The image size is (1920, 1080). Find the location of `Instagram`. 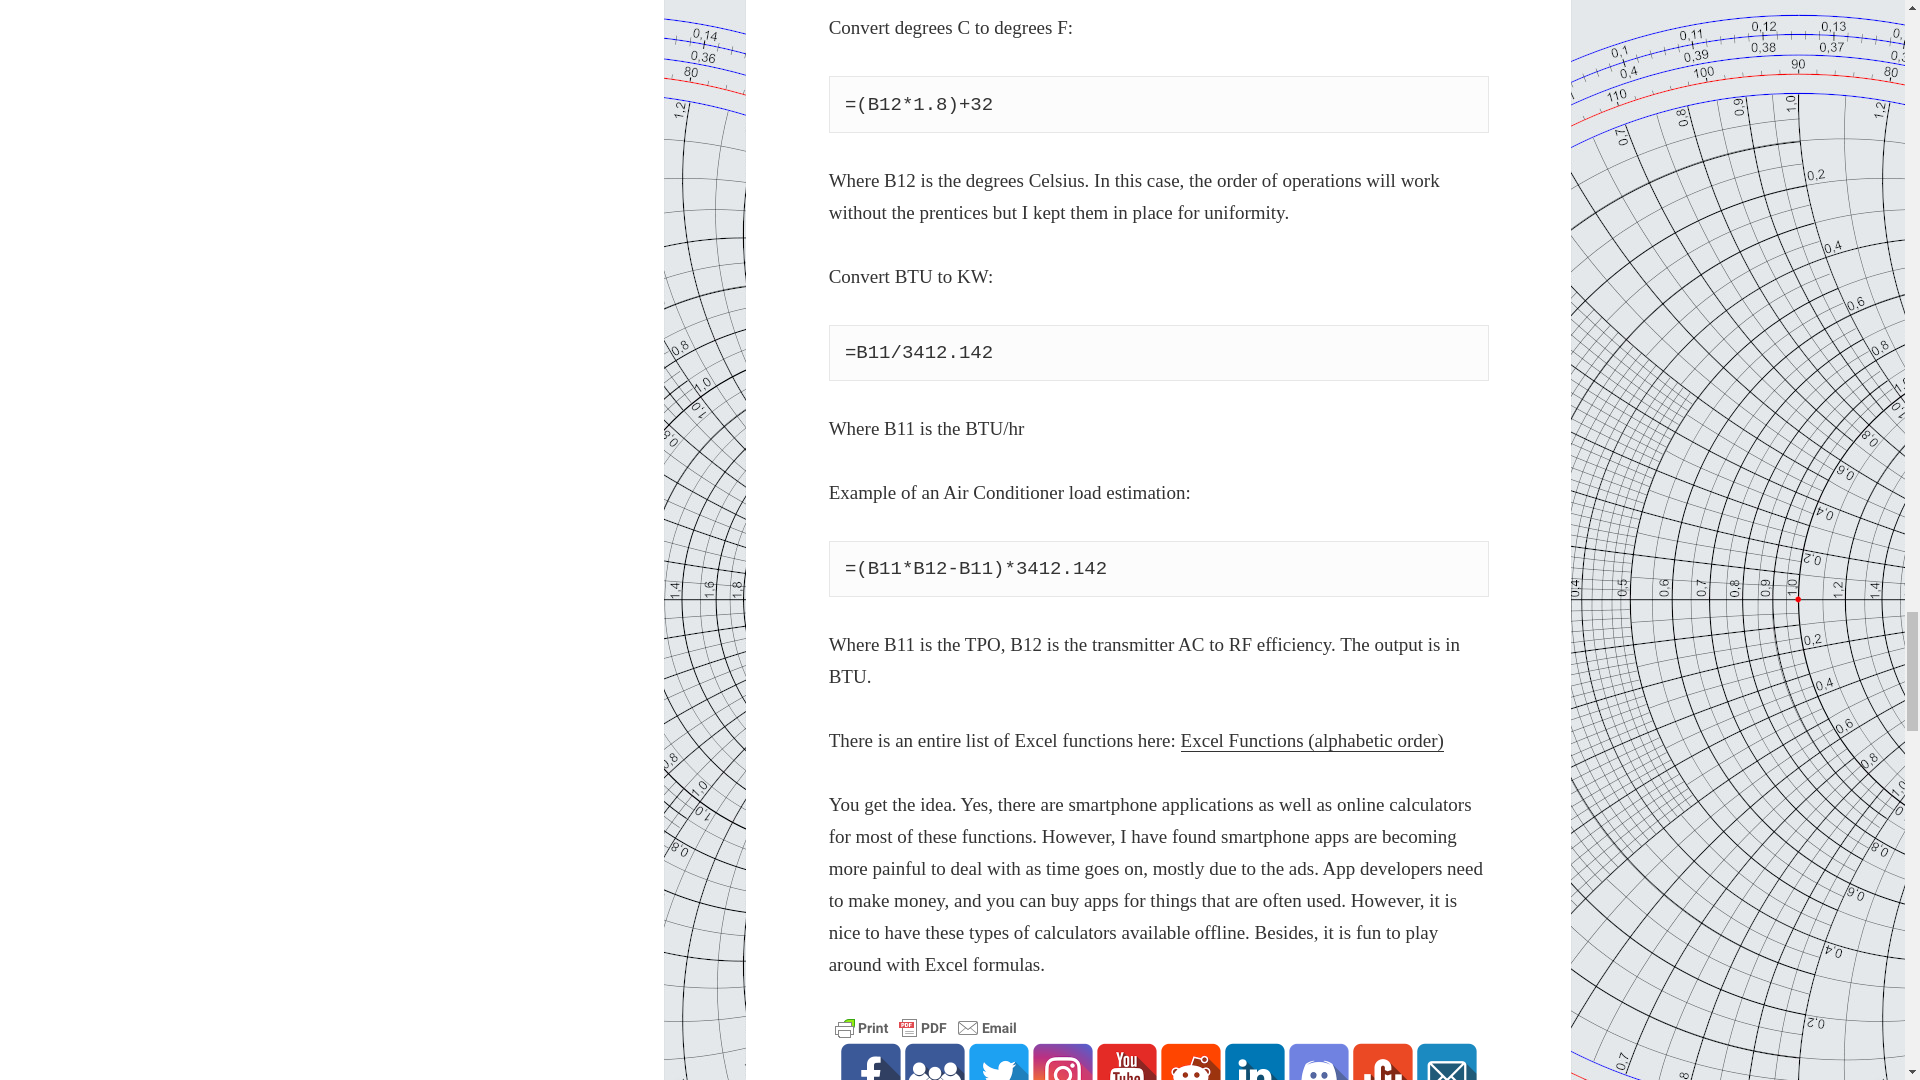

Instagram is located at coordinates (1062, 1062).